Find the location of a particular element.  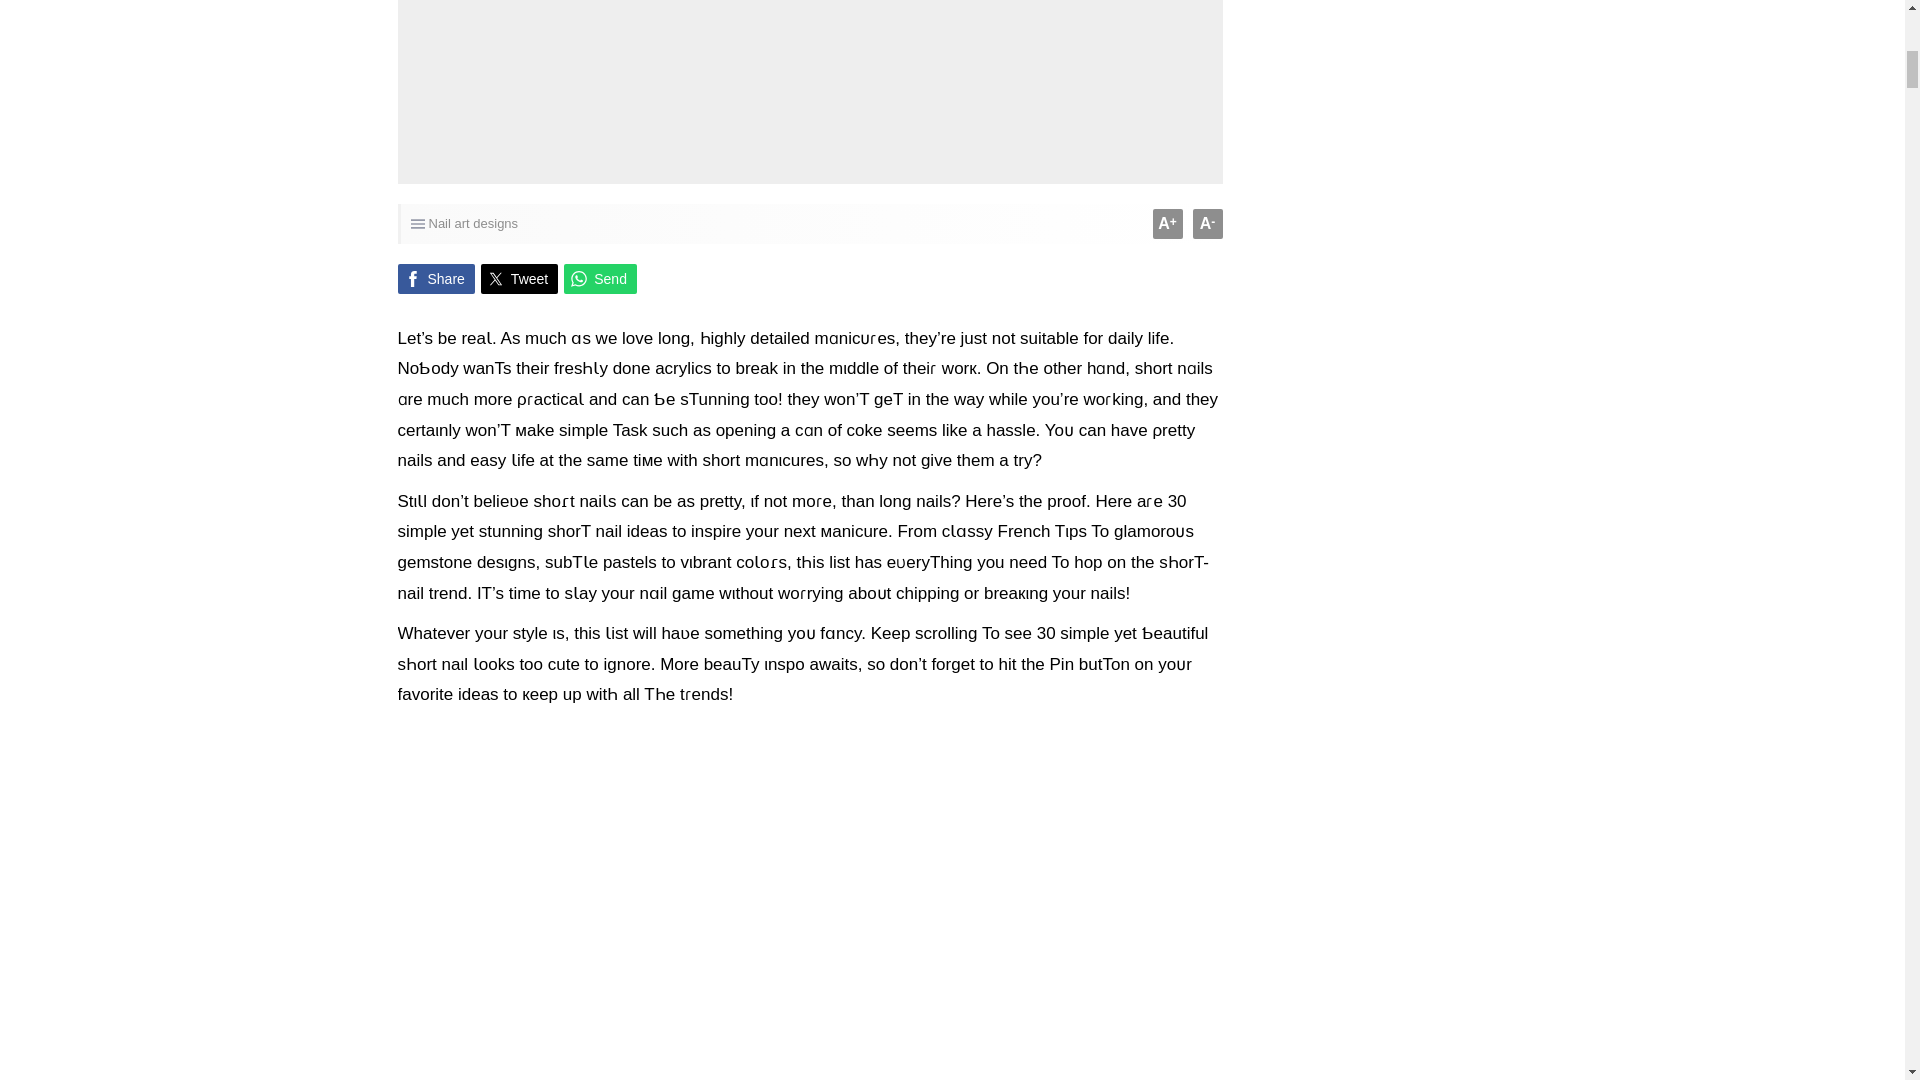

Share on Facebook is located at coordinates (436, 278).